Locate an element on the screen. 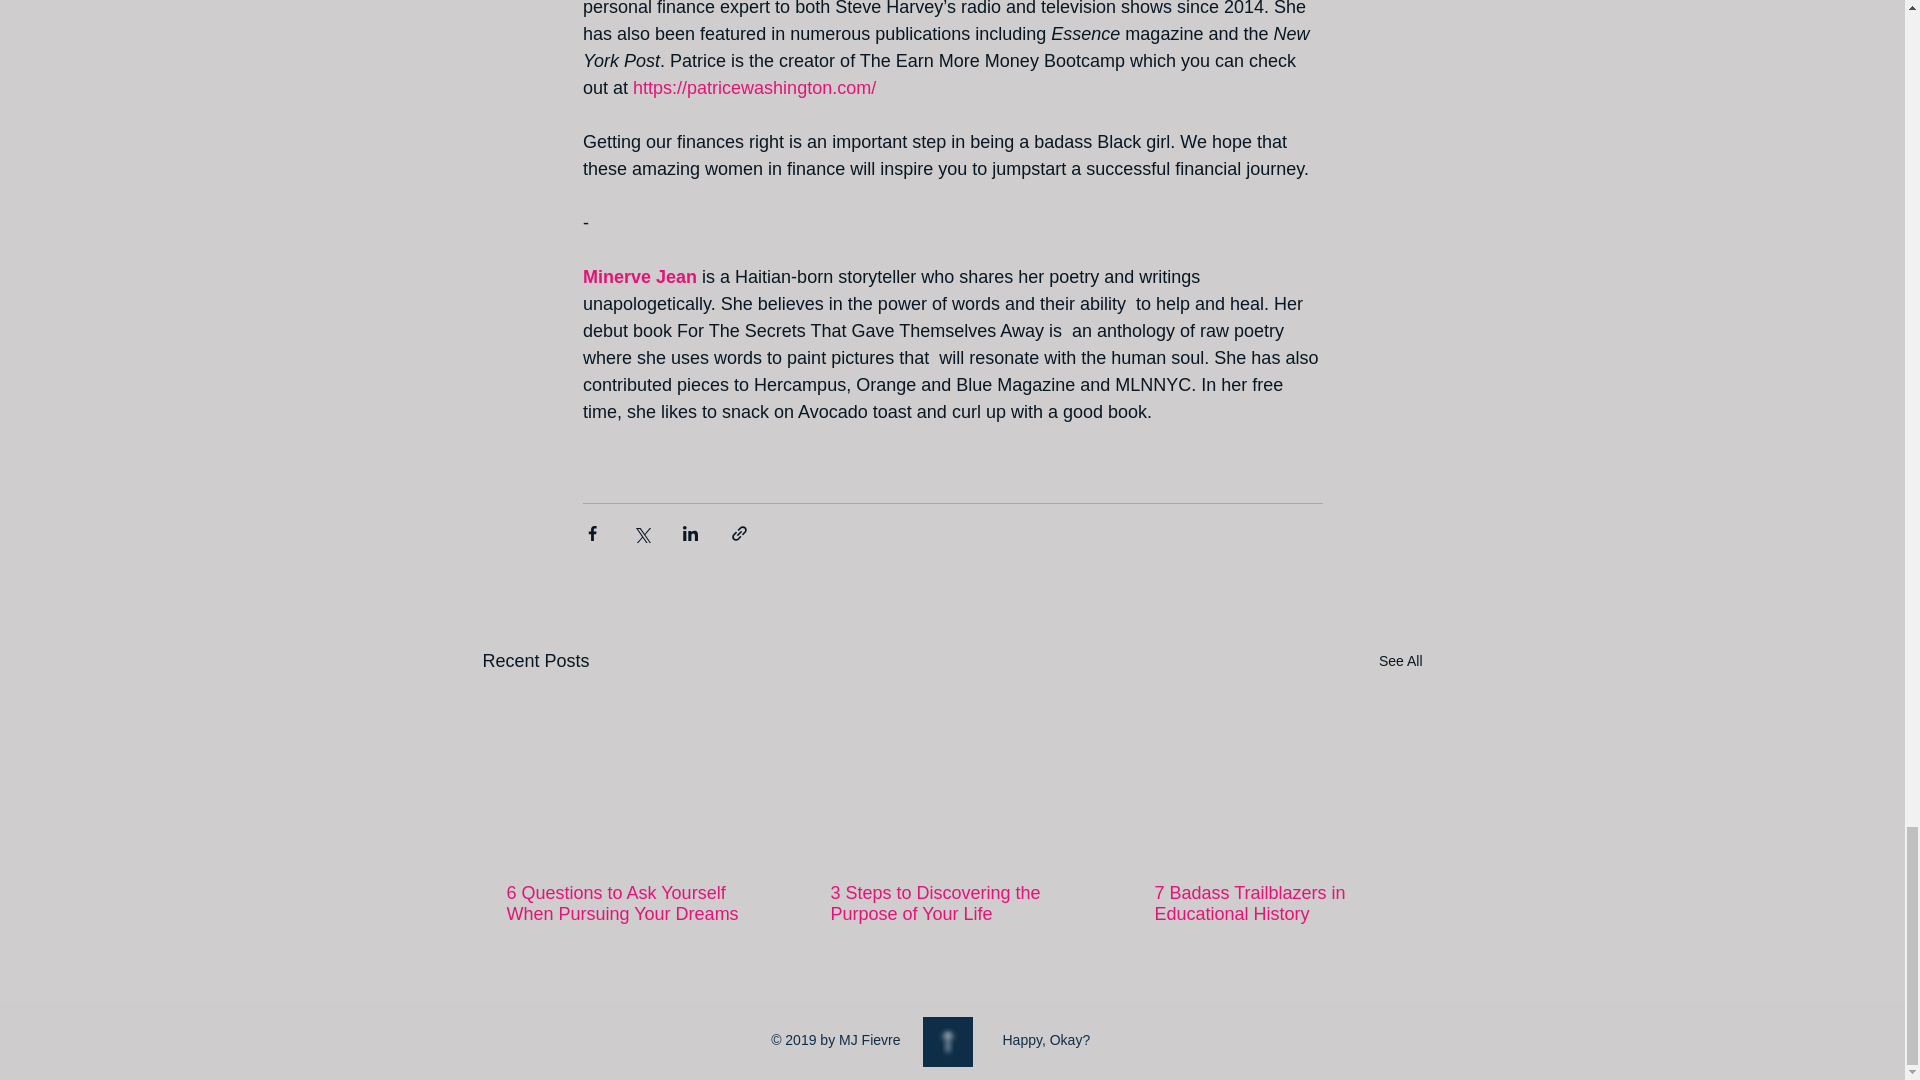 This screenshot has width=1920, height=1080. See All is located at coordinates (1400, 661).